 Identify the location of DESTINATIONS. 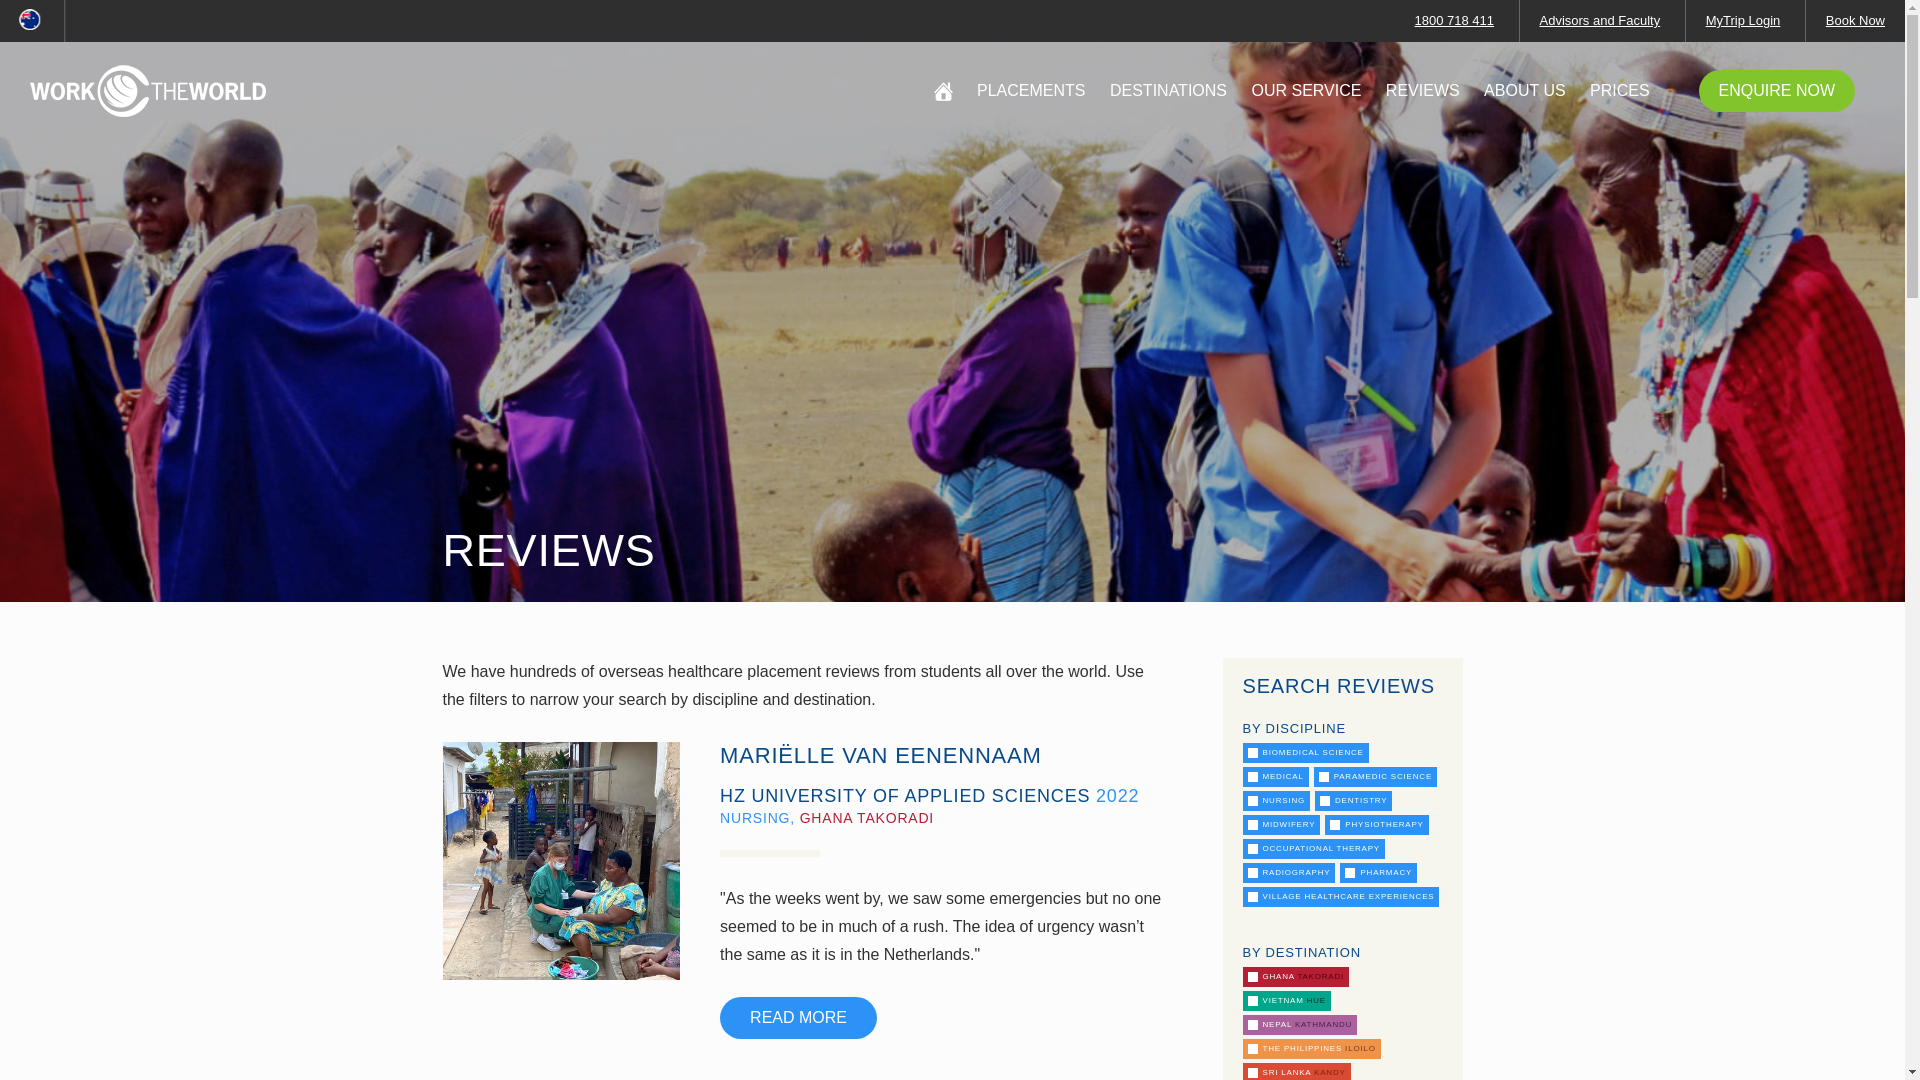
(1168, 91).